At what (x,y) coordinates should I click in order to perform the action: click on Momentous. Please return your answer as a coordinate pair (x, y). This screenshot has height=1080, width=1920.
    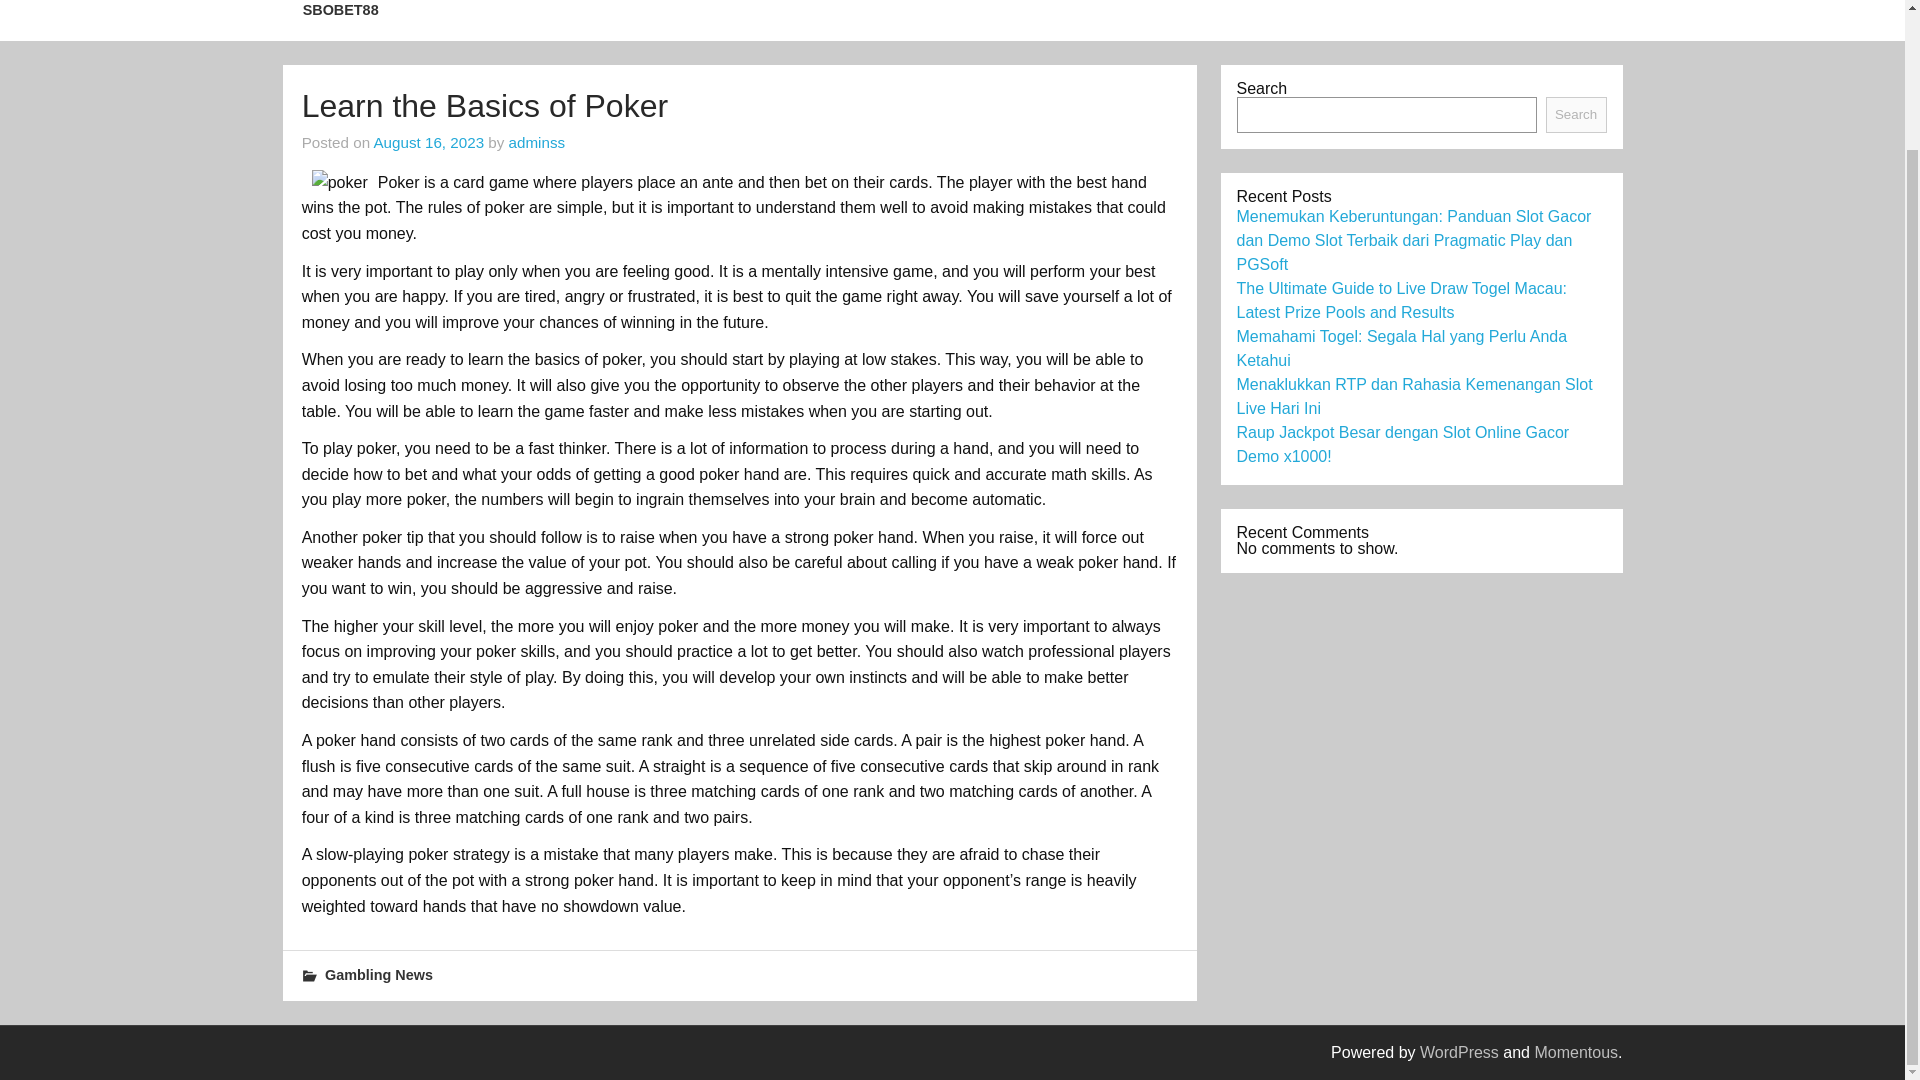
    Looking at the image, I should click on (1576, 1052).